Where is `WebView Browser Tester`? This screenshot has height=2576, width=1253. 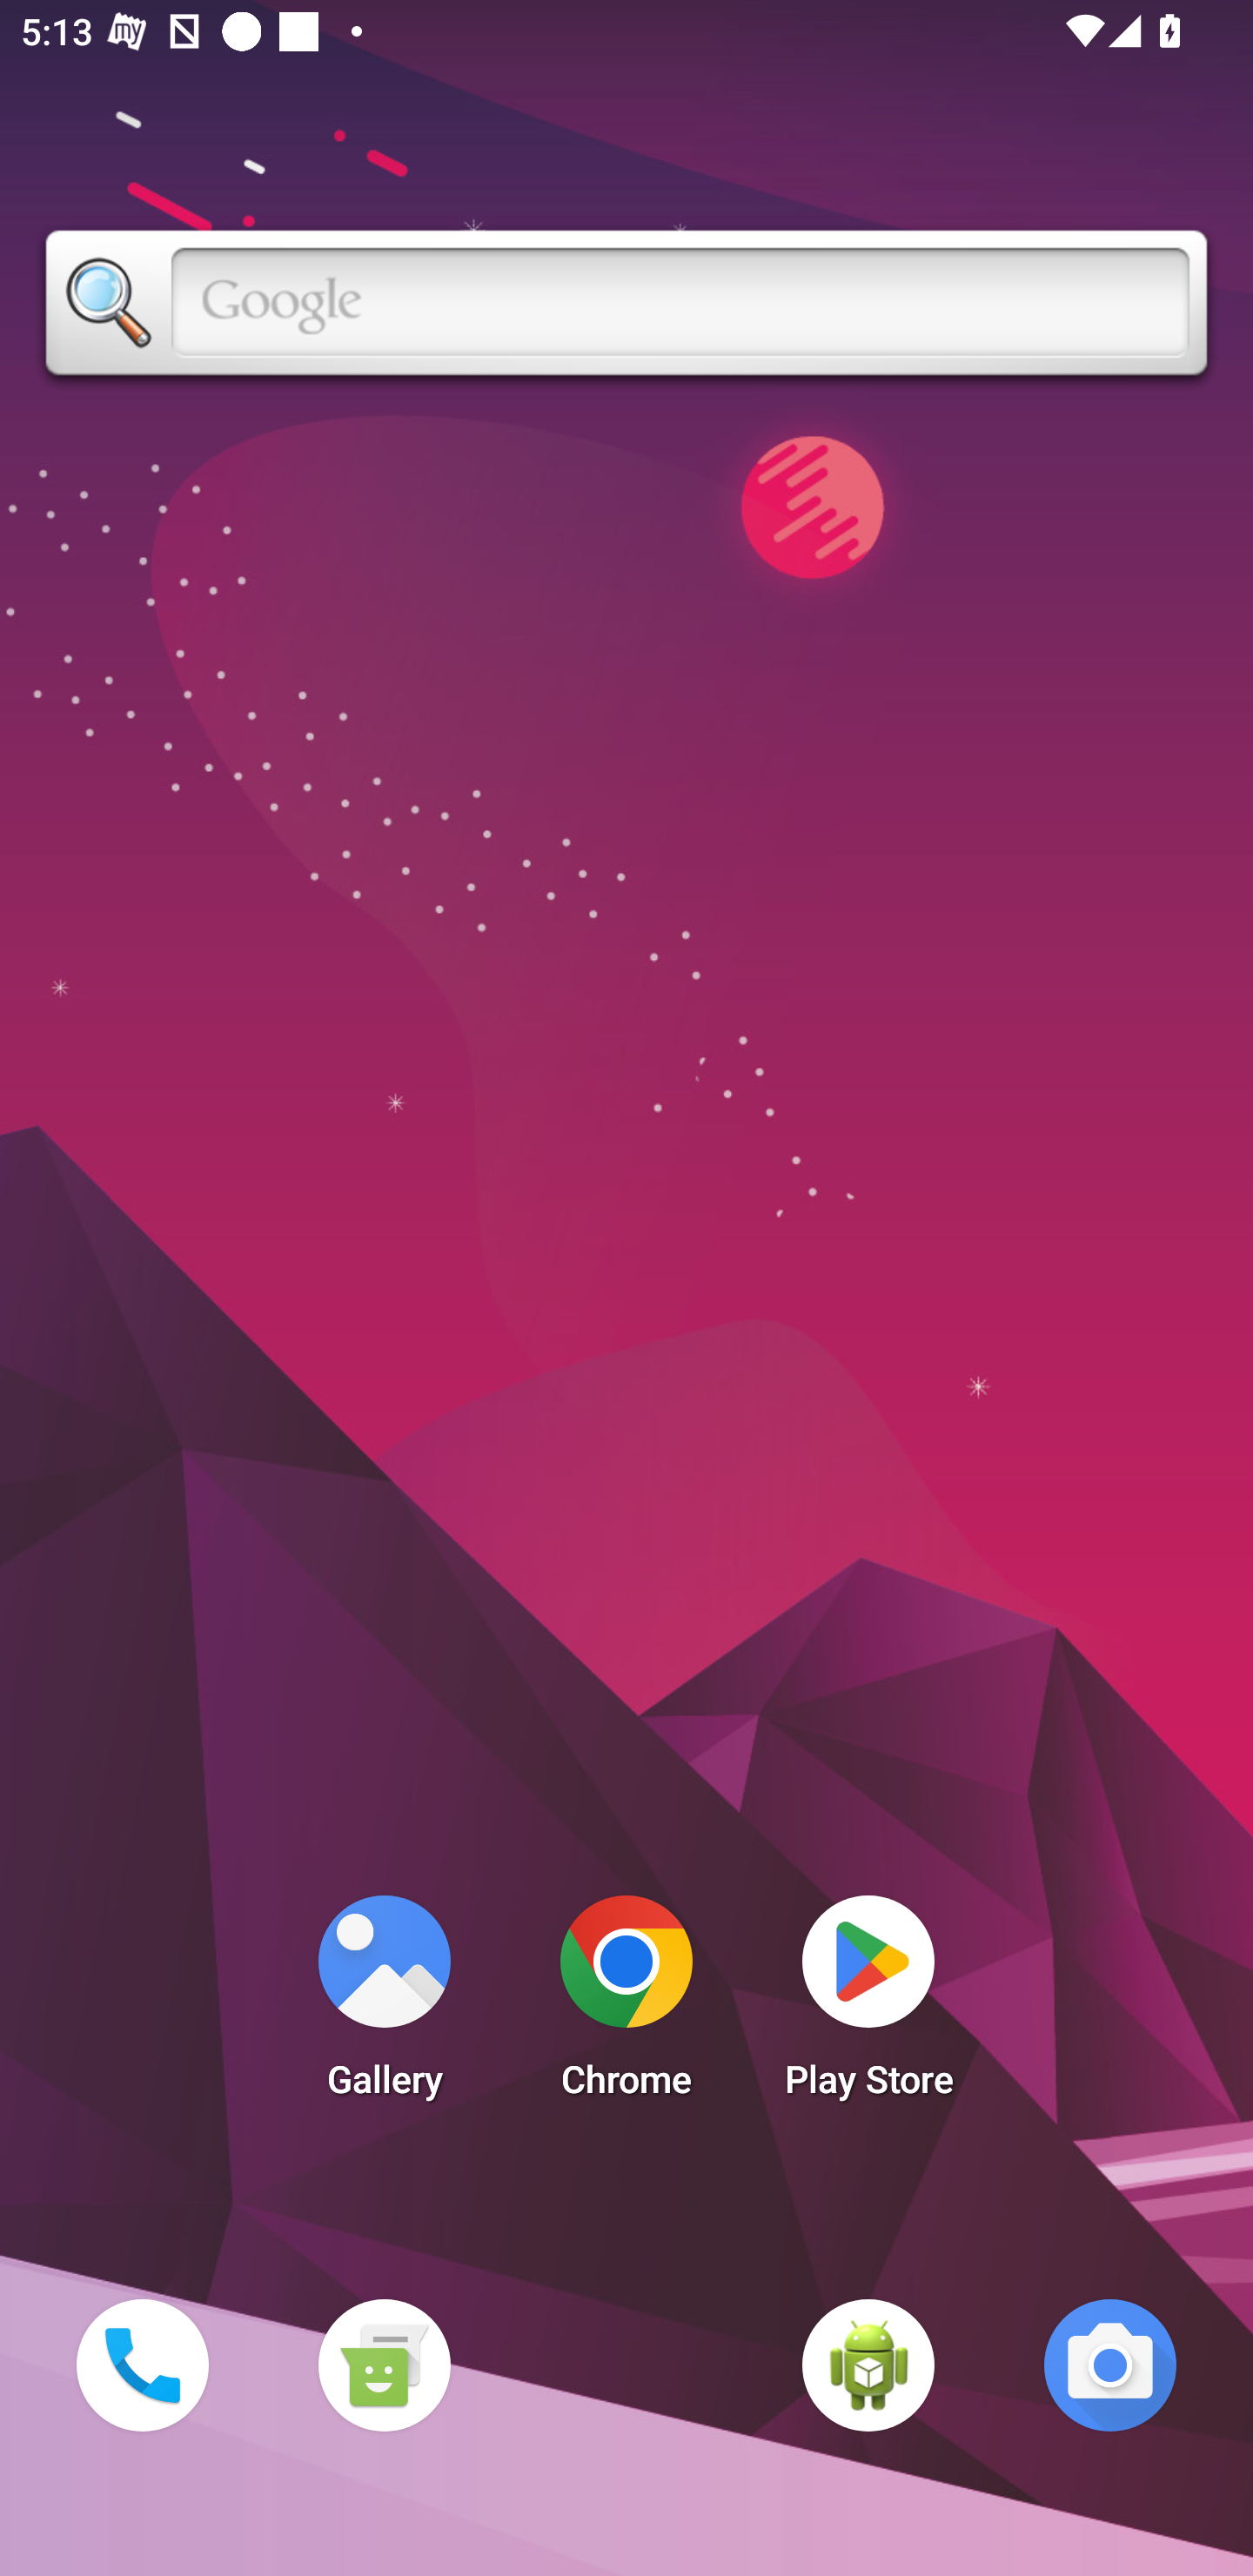 WebView Browser Tester is located at coordinates (868, 2365).